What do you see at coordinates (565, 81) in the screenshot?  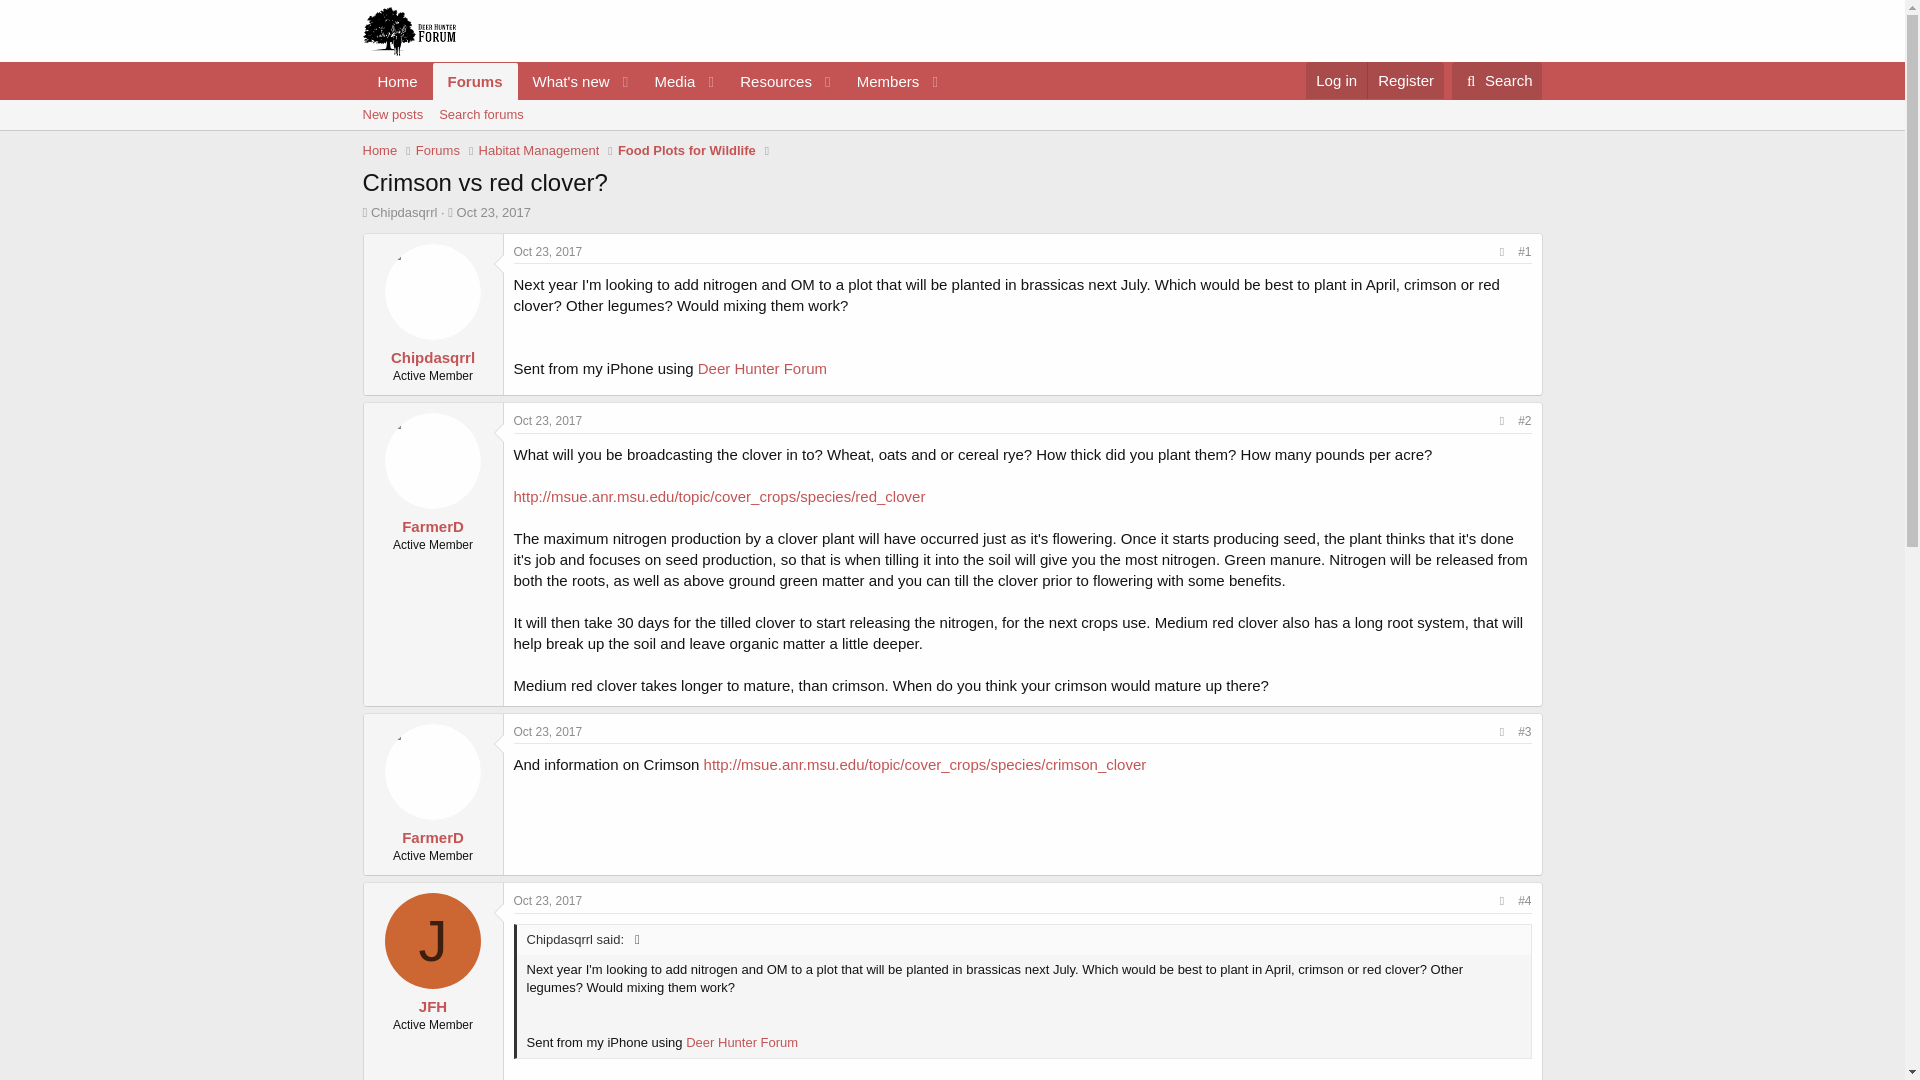 I see `What's new` at bounding box center [565, 81].